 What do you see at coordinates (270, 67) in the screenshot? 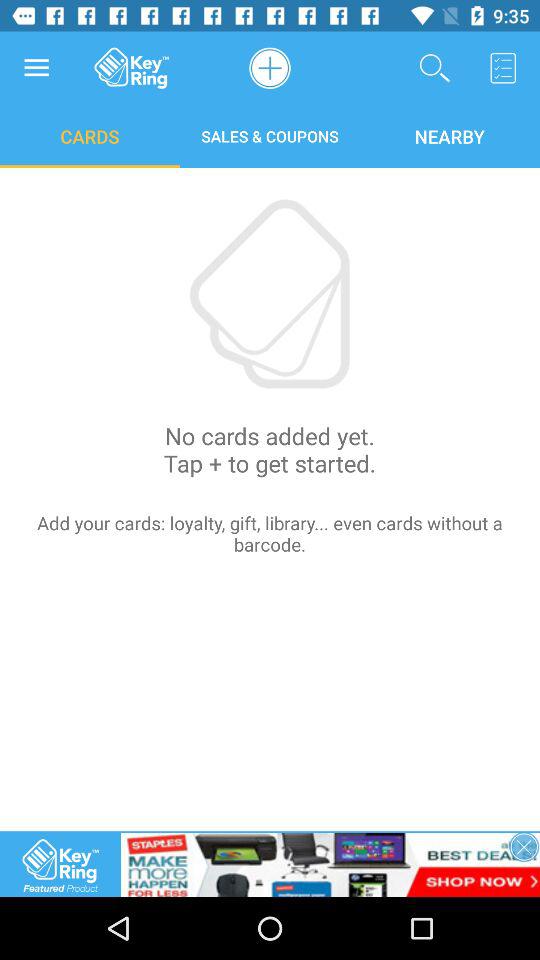
I see `select add icon at the top of the page` at bounding box center [270, 67].